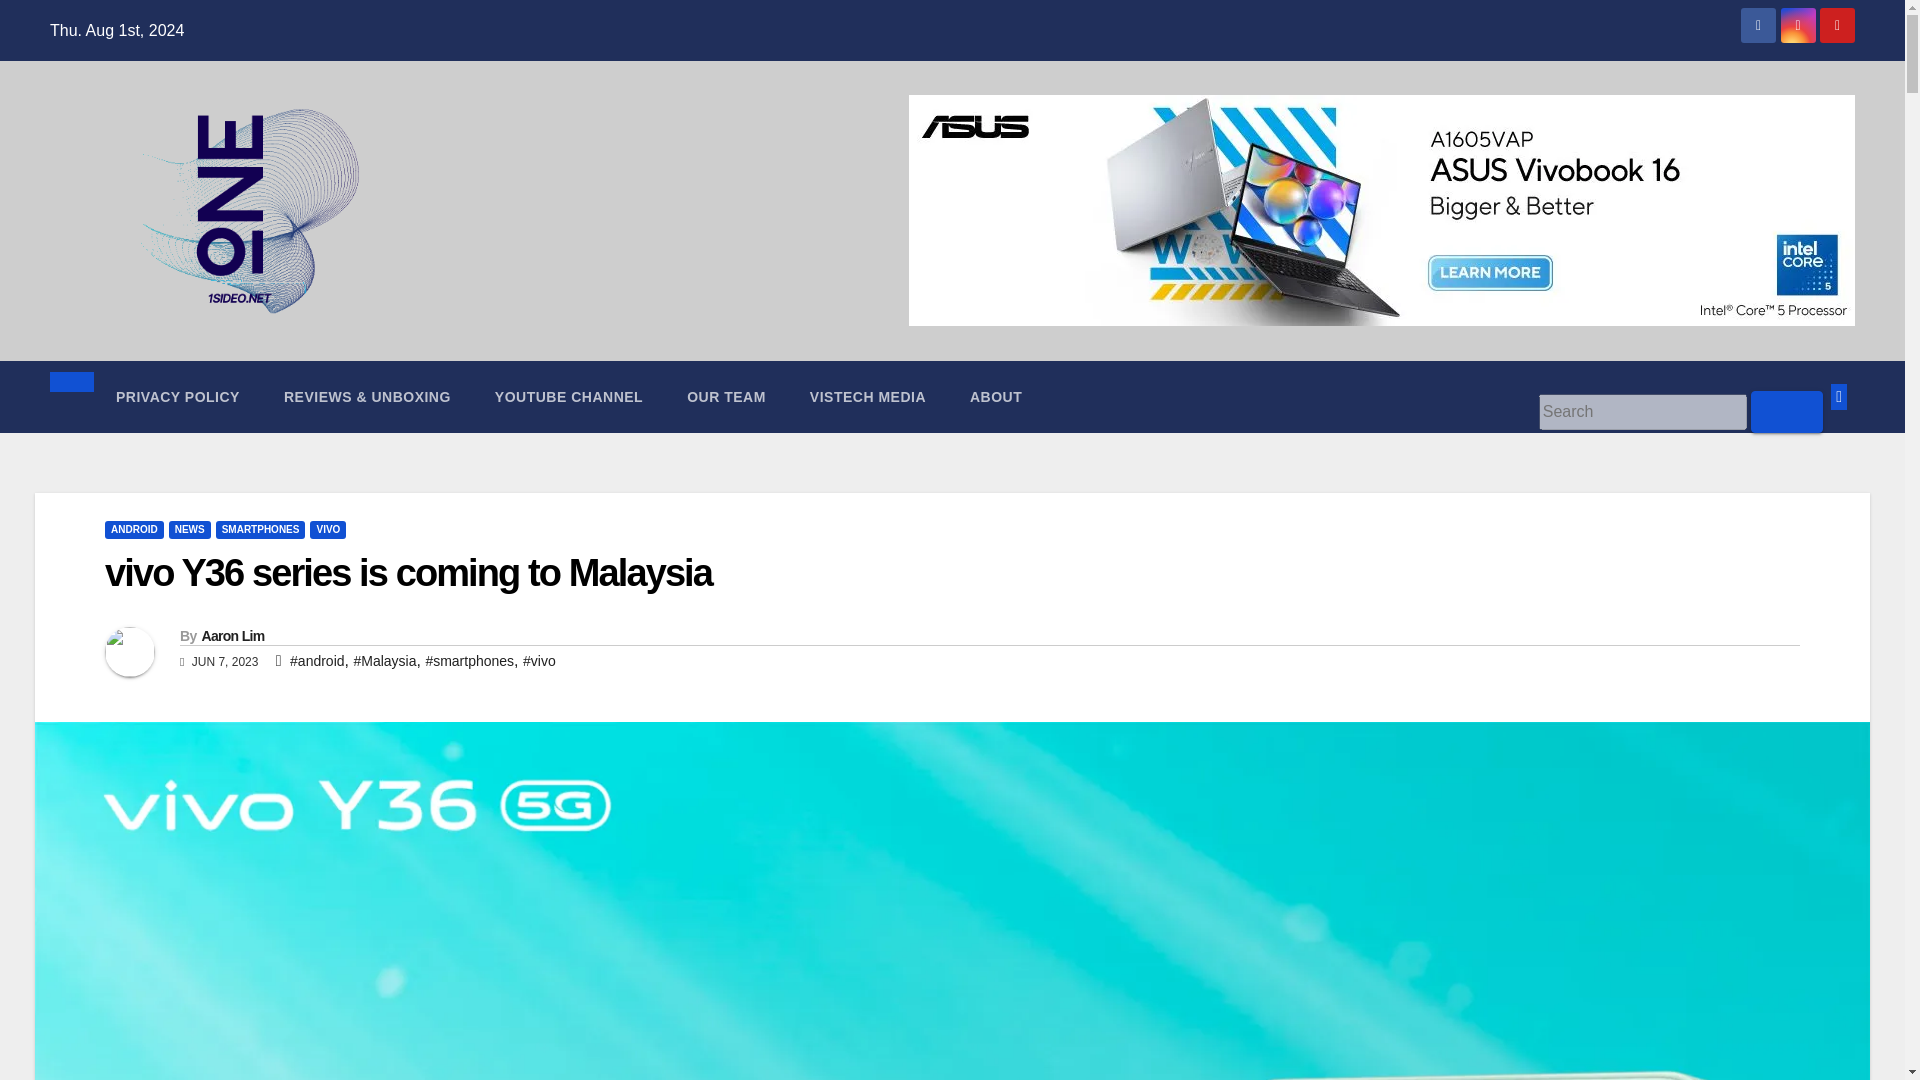  What do you see at coordinates (190, 529) in the screenshot?
I see `NEWS` at bounding box center [190, 529].